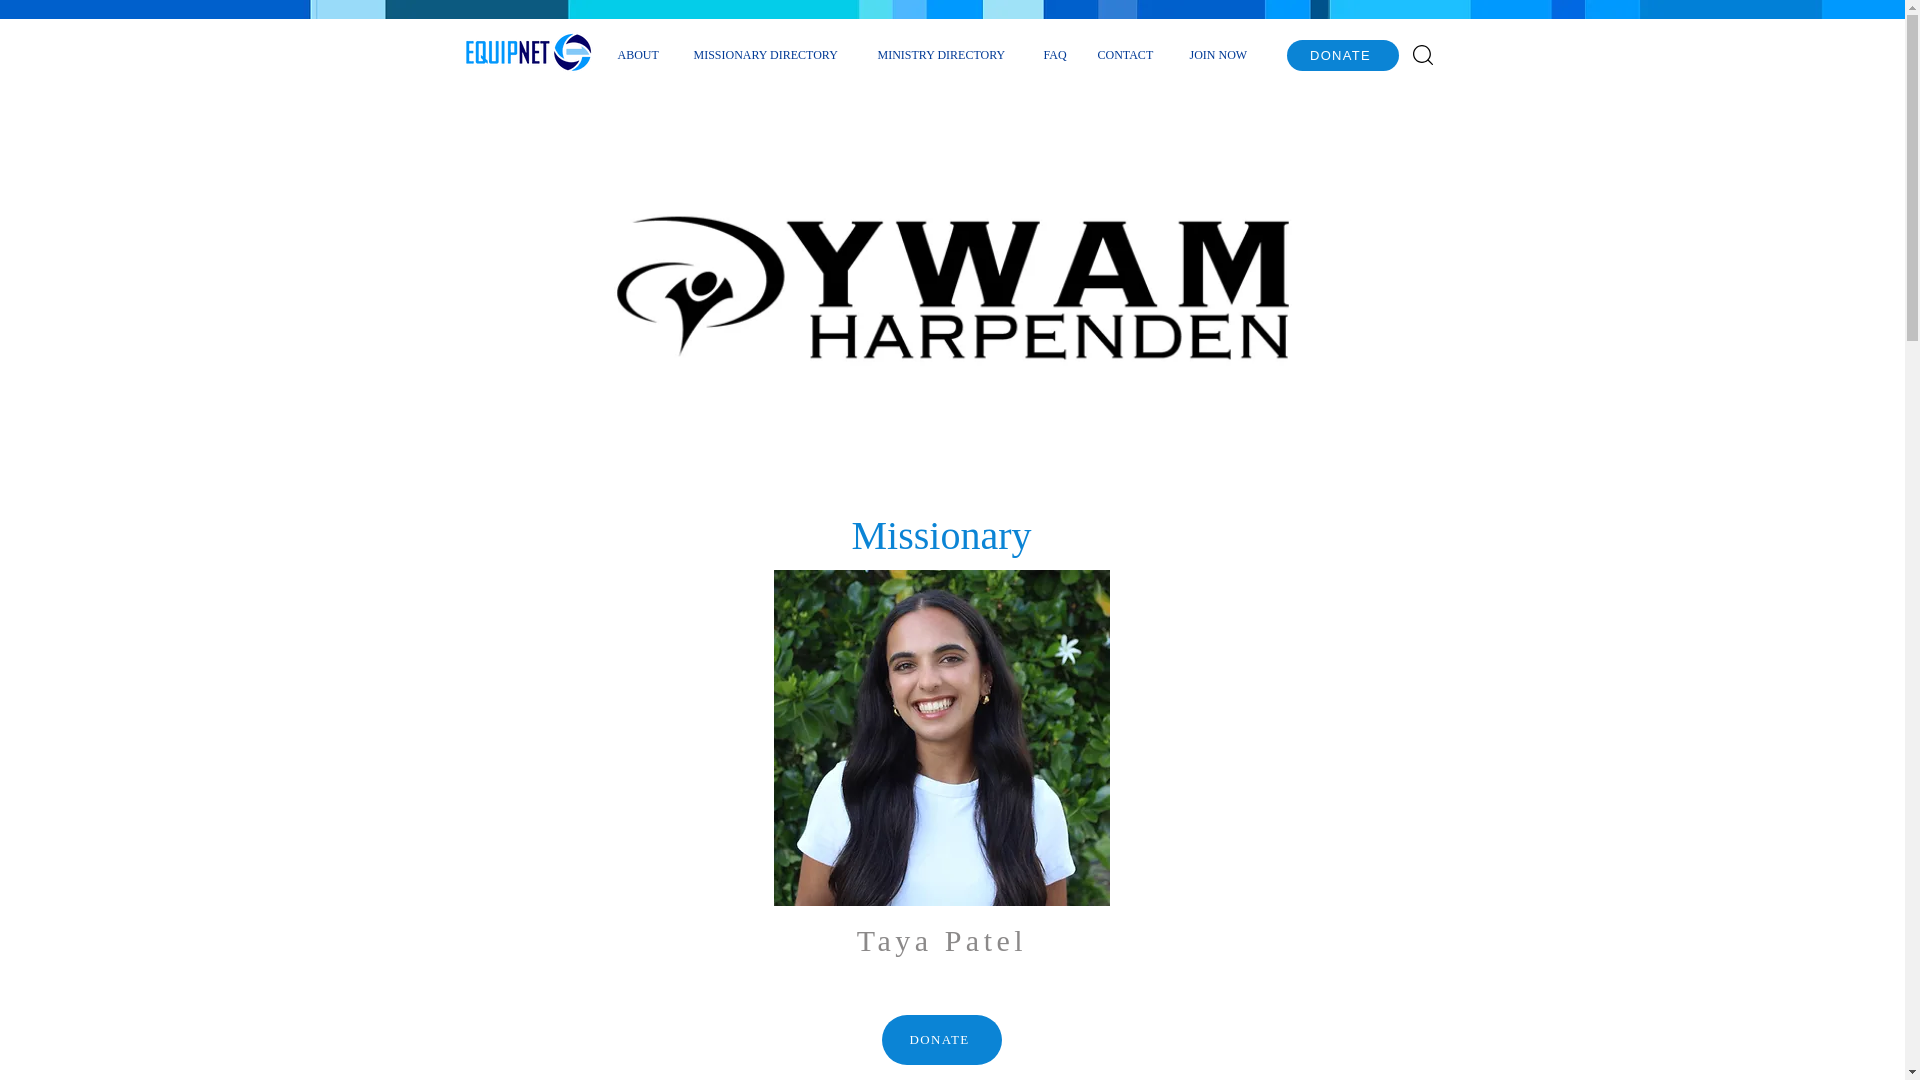 This screenshot has height=1080, width=1920. What do you see at coordinates (1054, 54) in the screenshot?
I see `FAQ` at bounding box center [1054, 54].